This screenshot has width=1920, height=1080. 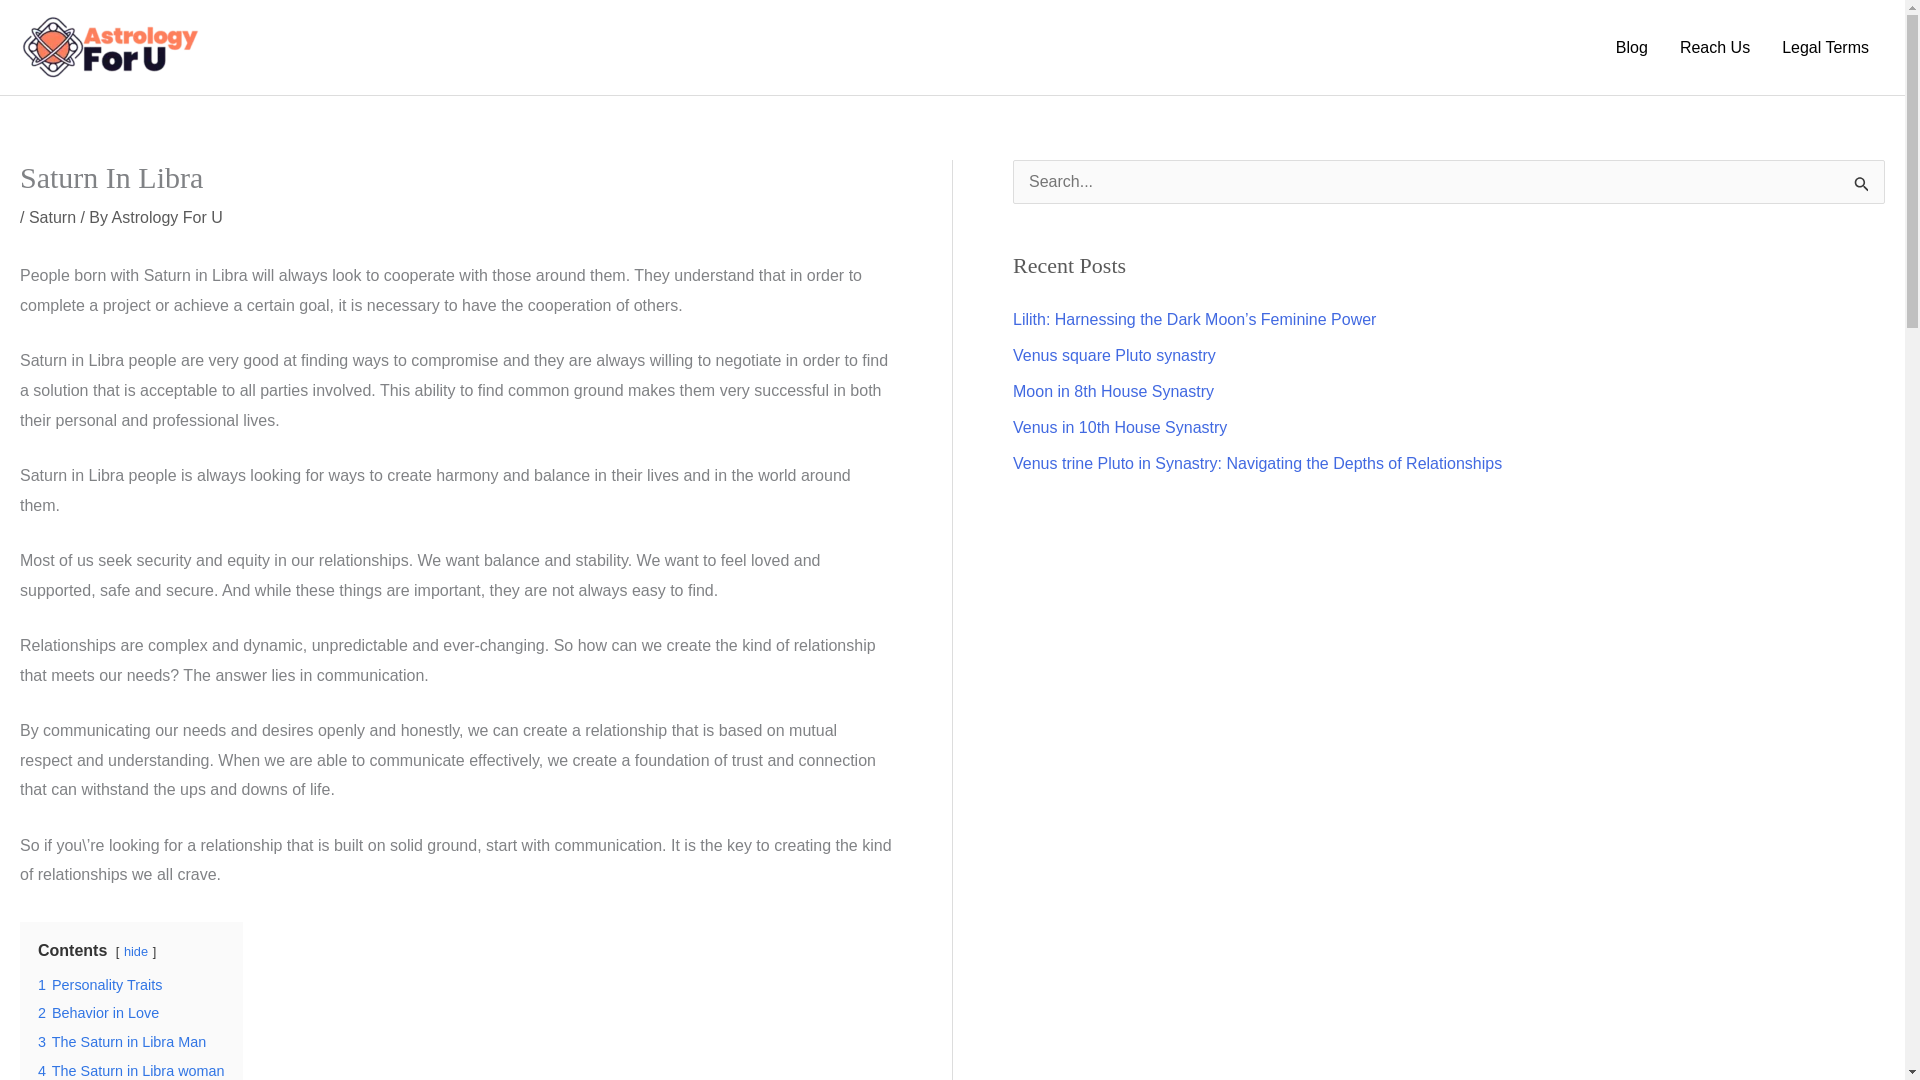 What do you see at coordinates (1715, 46) in the screenshot?
I see `Reach Us` at bounding box center [1715, 46].